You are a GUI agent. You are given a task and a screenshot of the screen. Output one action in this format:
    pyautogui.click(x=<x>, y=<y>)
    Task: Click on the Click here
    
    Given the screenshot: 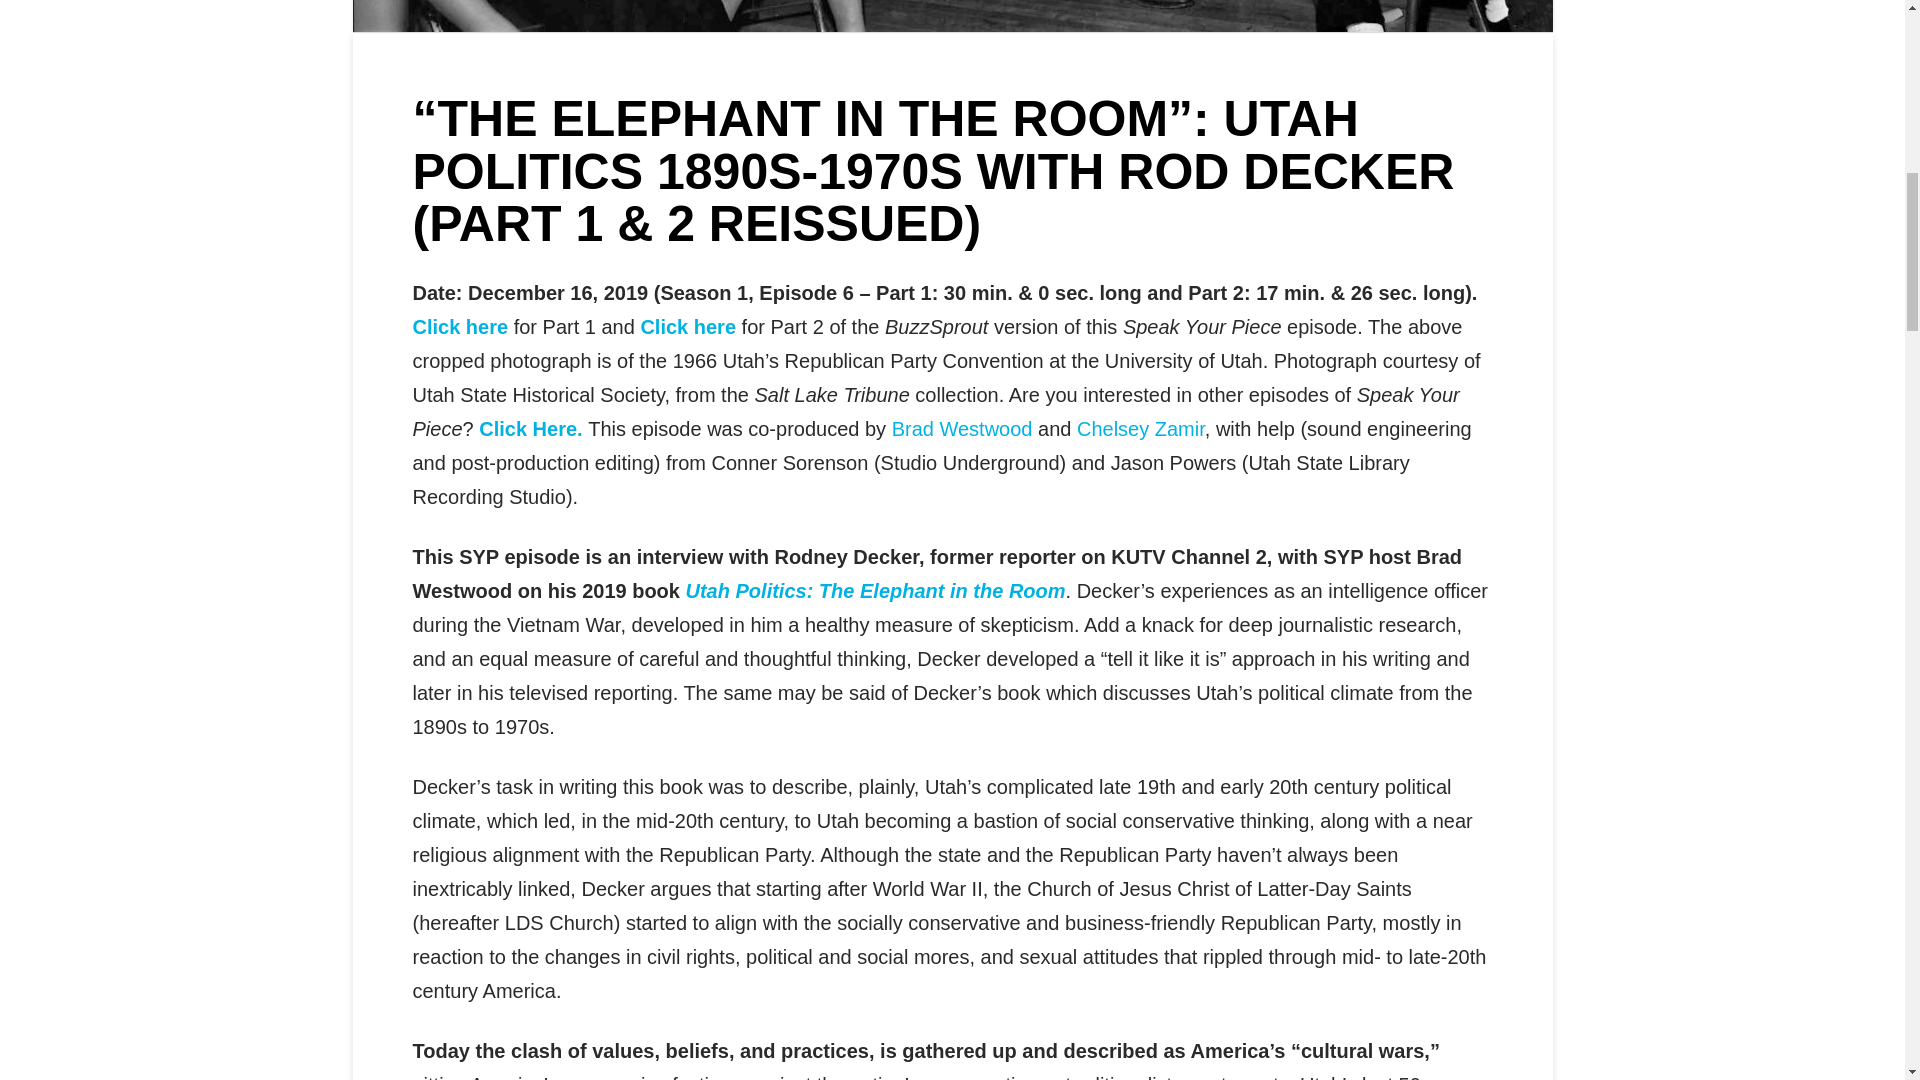 What is the action you would take?
    pyautogui.click(x=687, y=327)
    